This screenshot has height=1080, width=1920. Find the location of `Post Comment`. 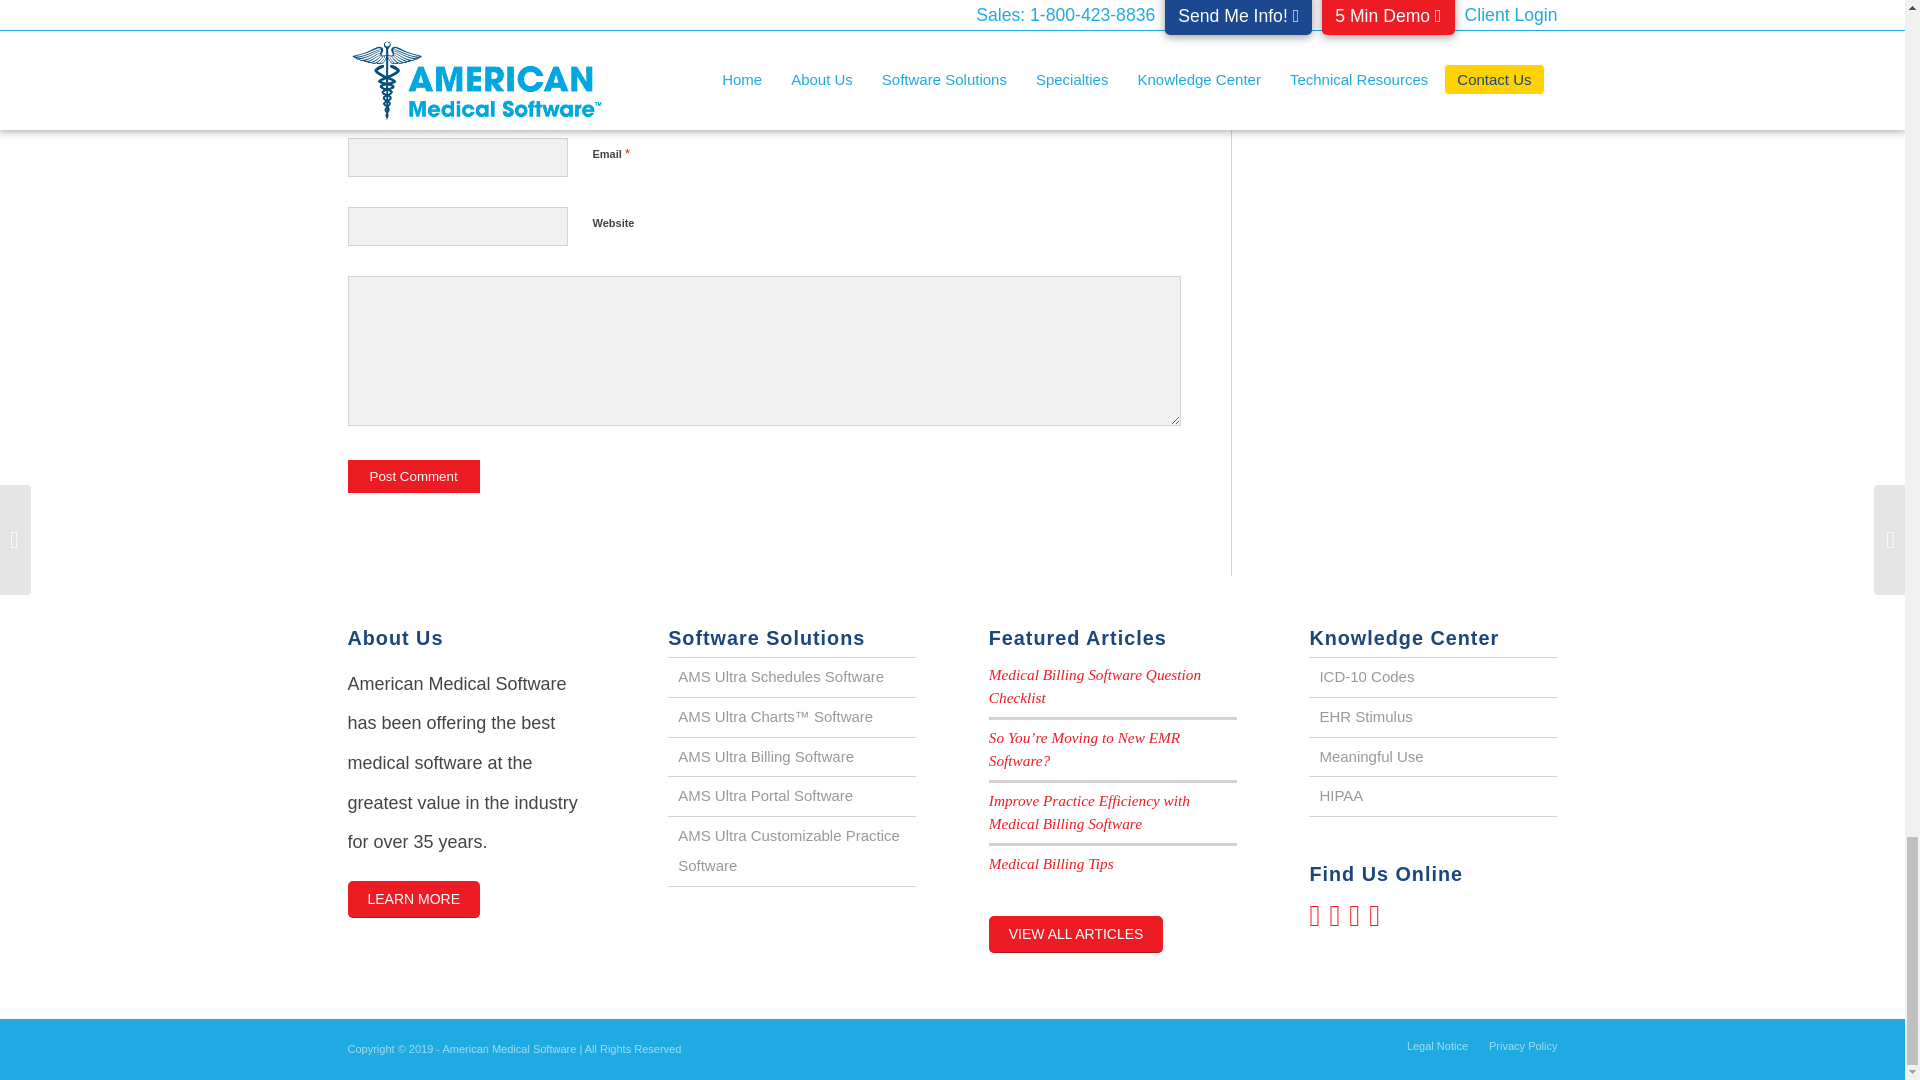

Post Comment is located at coordinates (414, 476).